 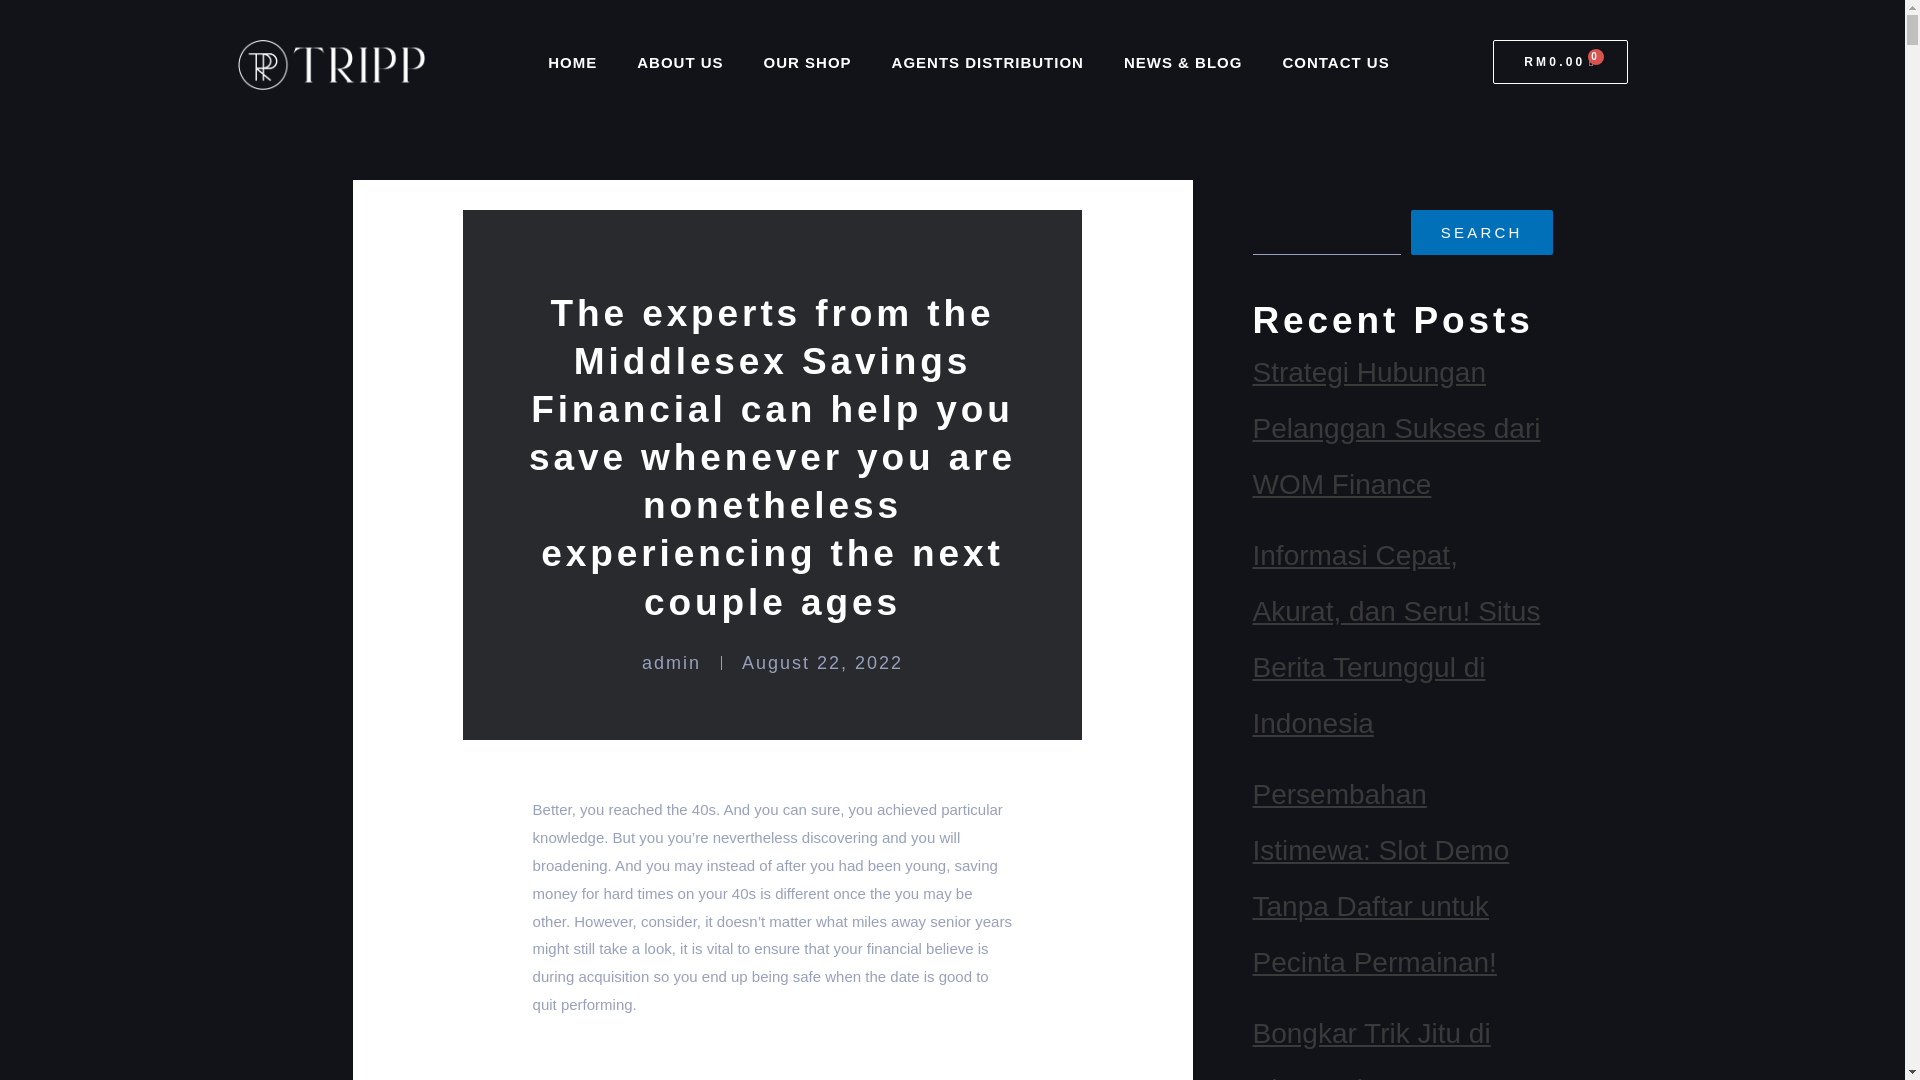 I want to click on August 22, 2022, so click(x=822, y=663).